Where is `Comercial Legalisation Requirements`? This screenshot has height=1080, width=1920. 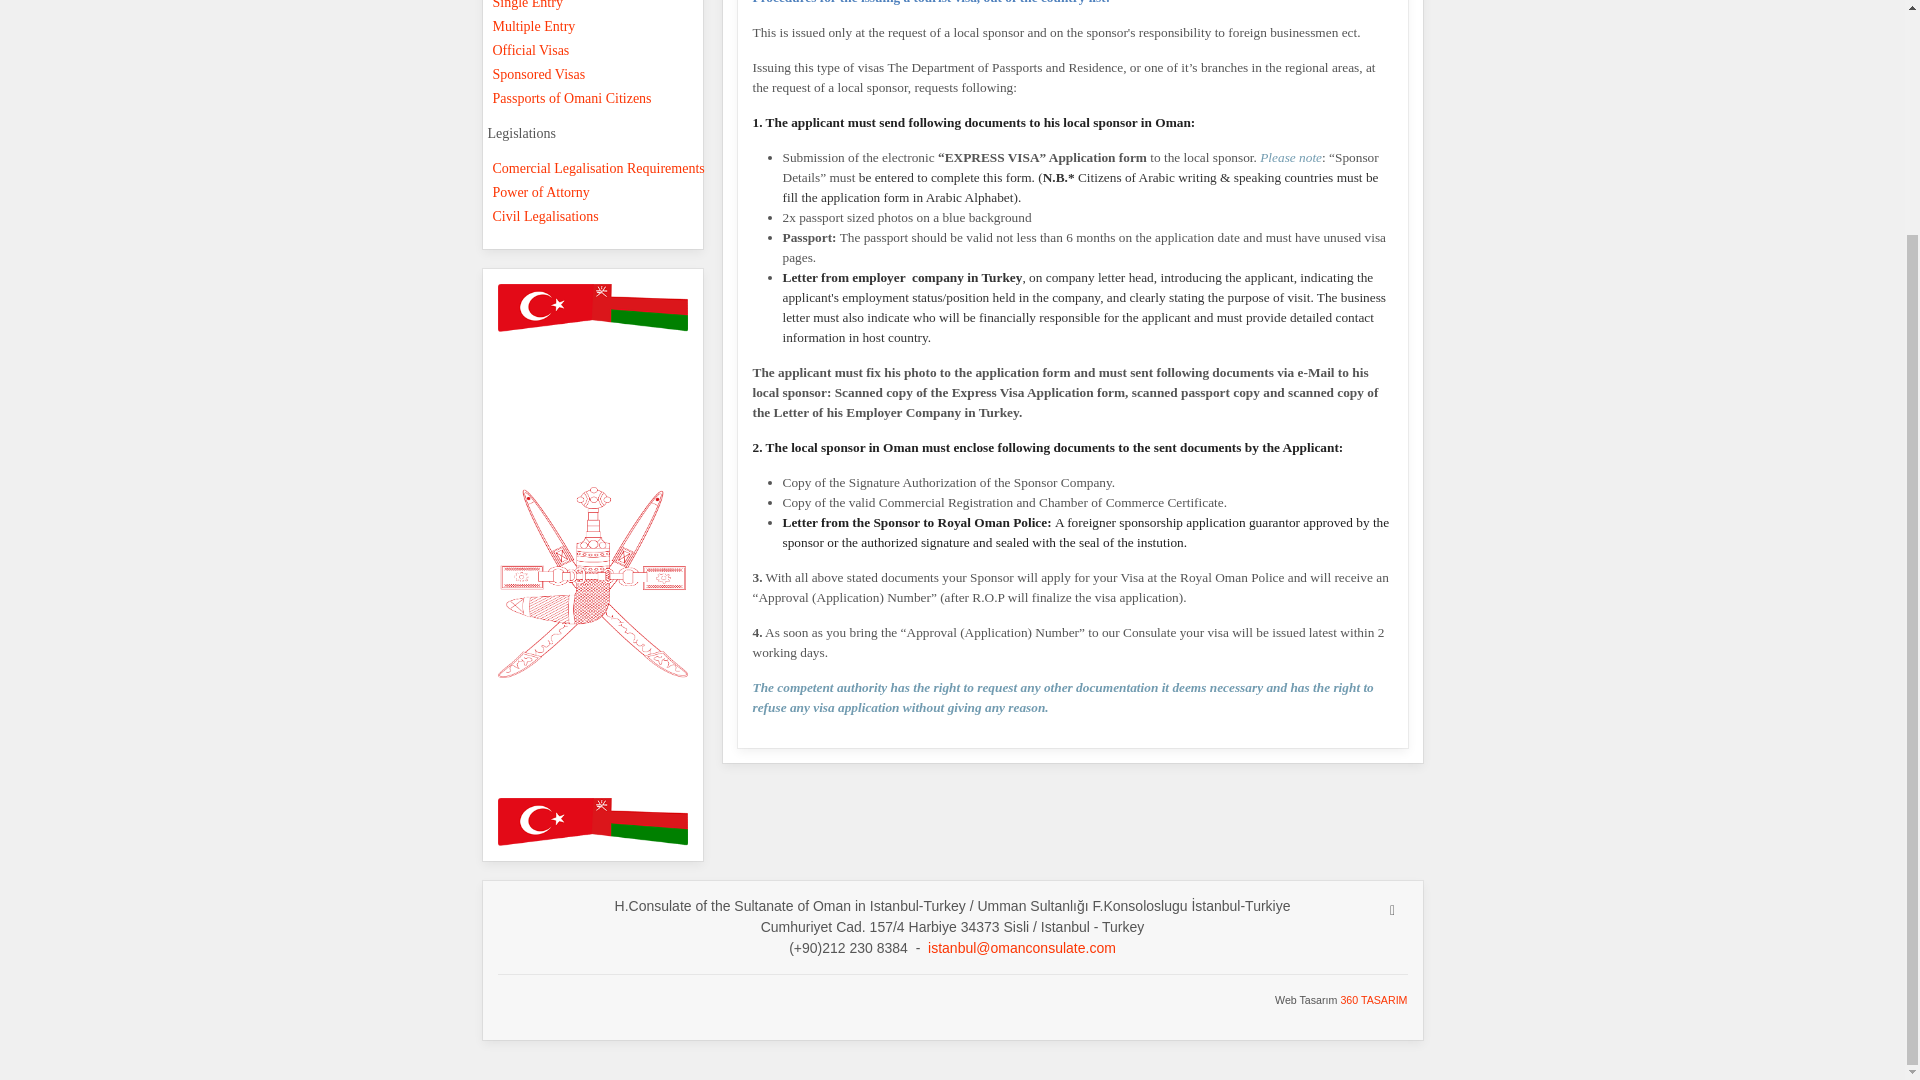 Comercial Legalisation Requirements is located at coordinates (600, 168).